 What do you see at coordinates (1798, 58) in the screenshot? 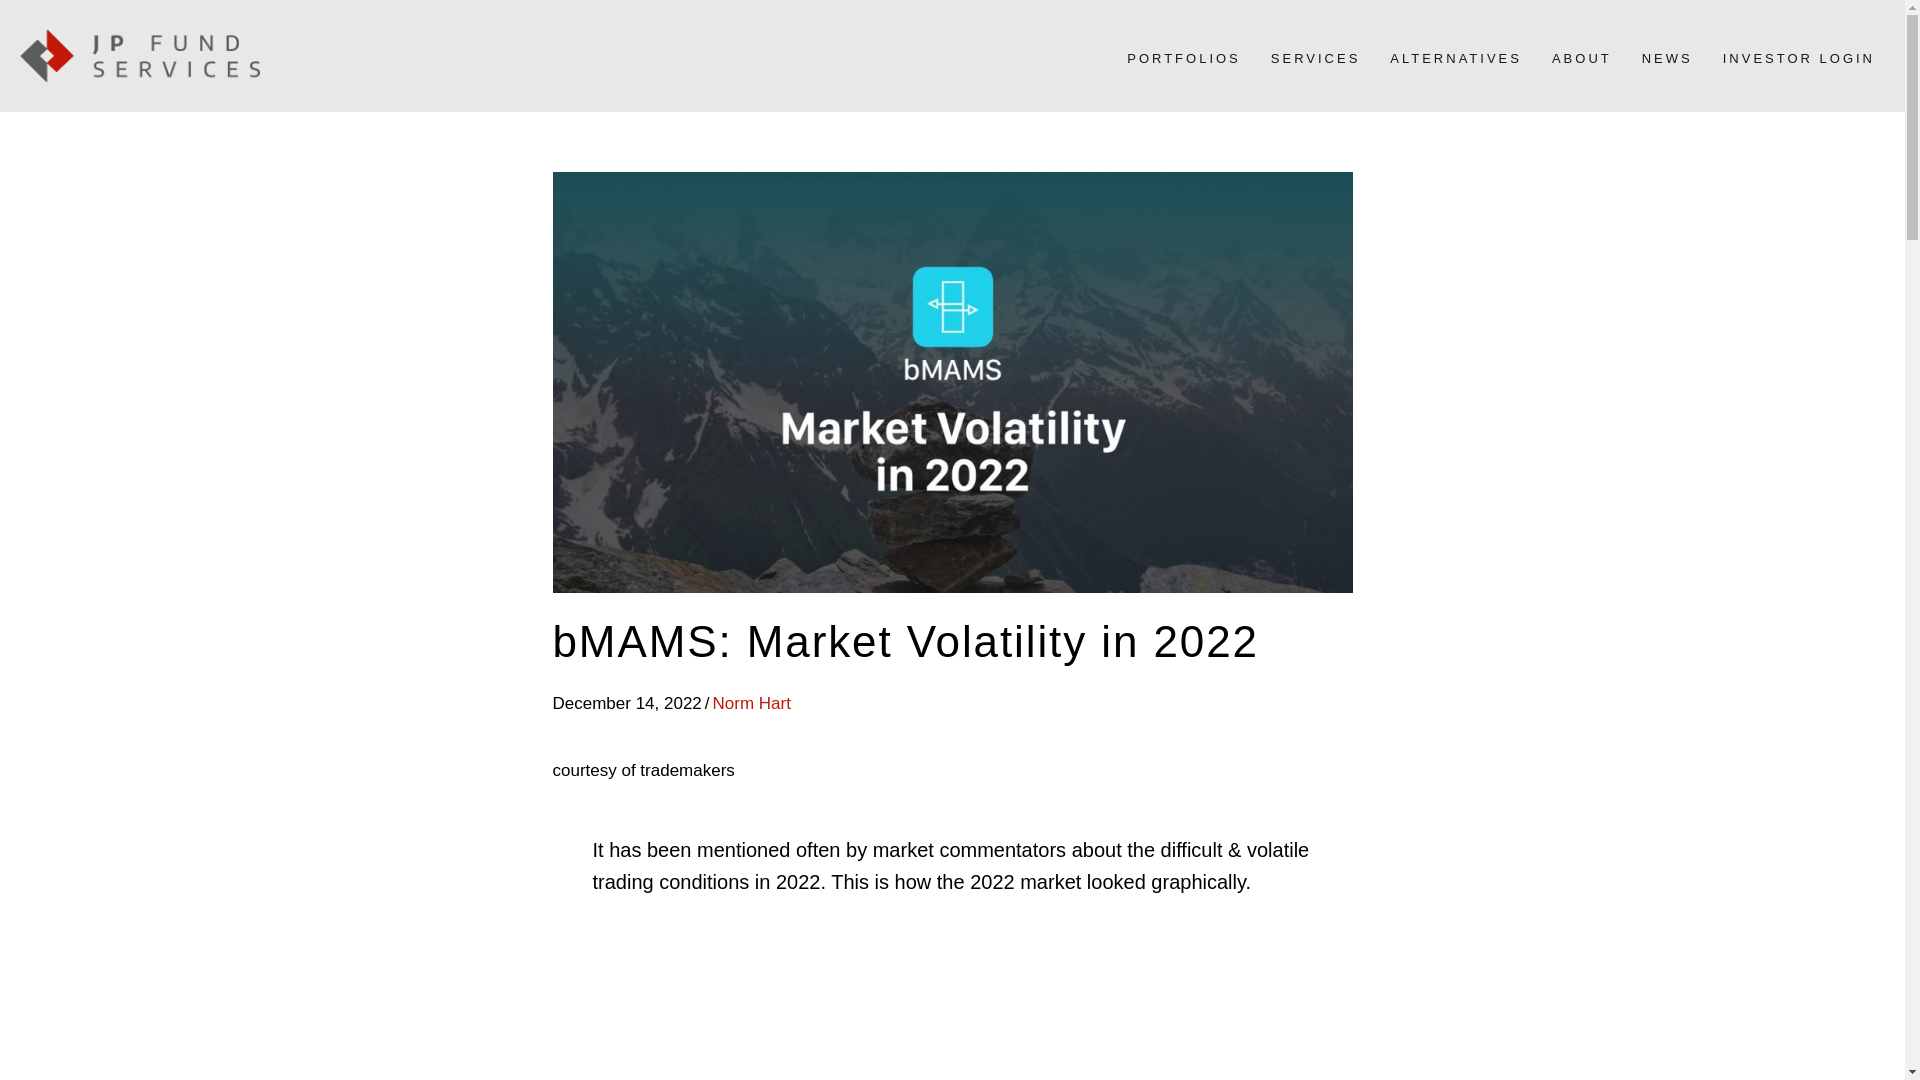
I see `INVESTOR LOGIN` at bounding box center [1798, 58].